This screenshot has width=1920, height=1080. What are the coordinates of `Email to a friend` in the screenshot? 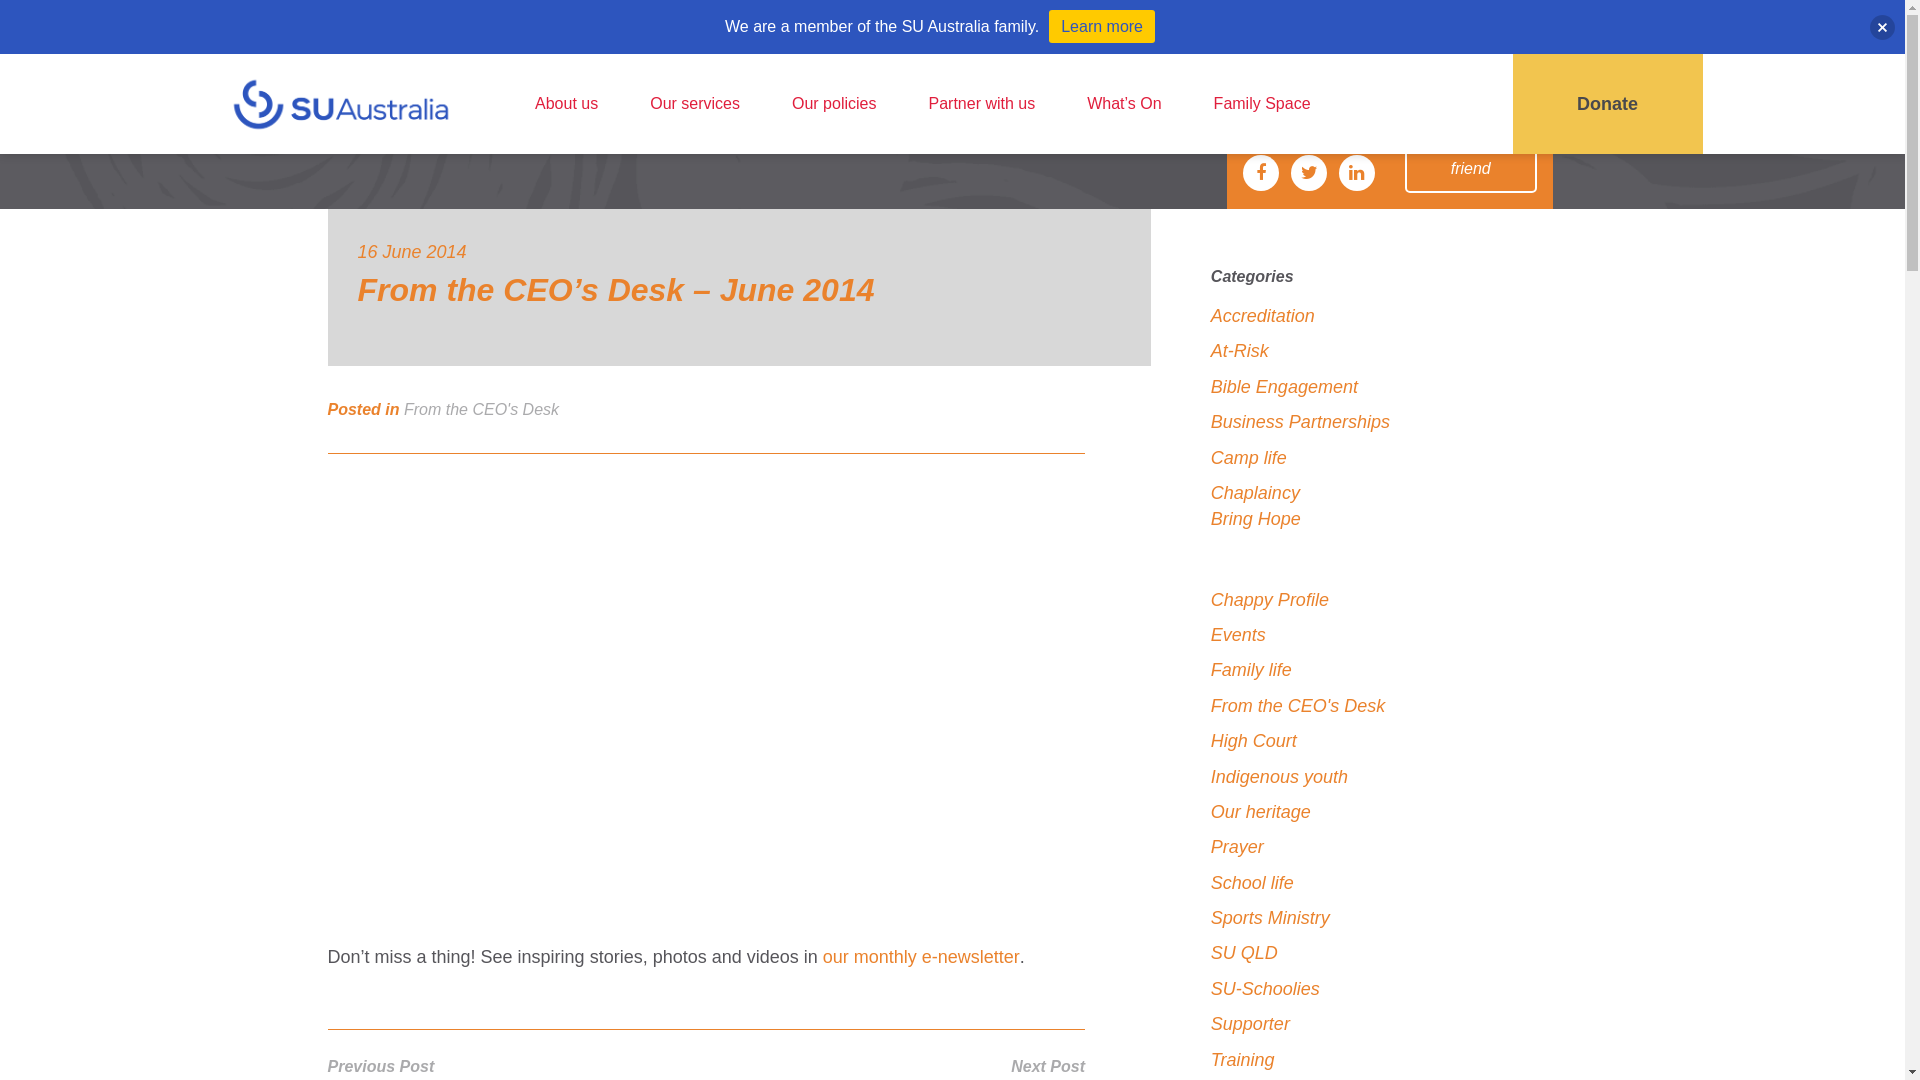 It's located at (1471, 157).